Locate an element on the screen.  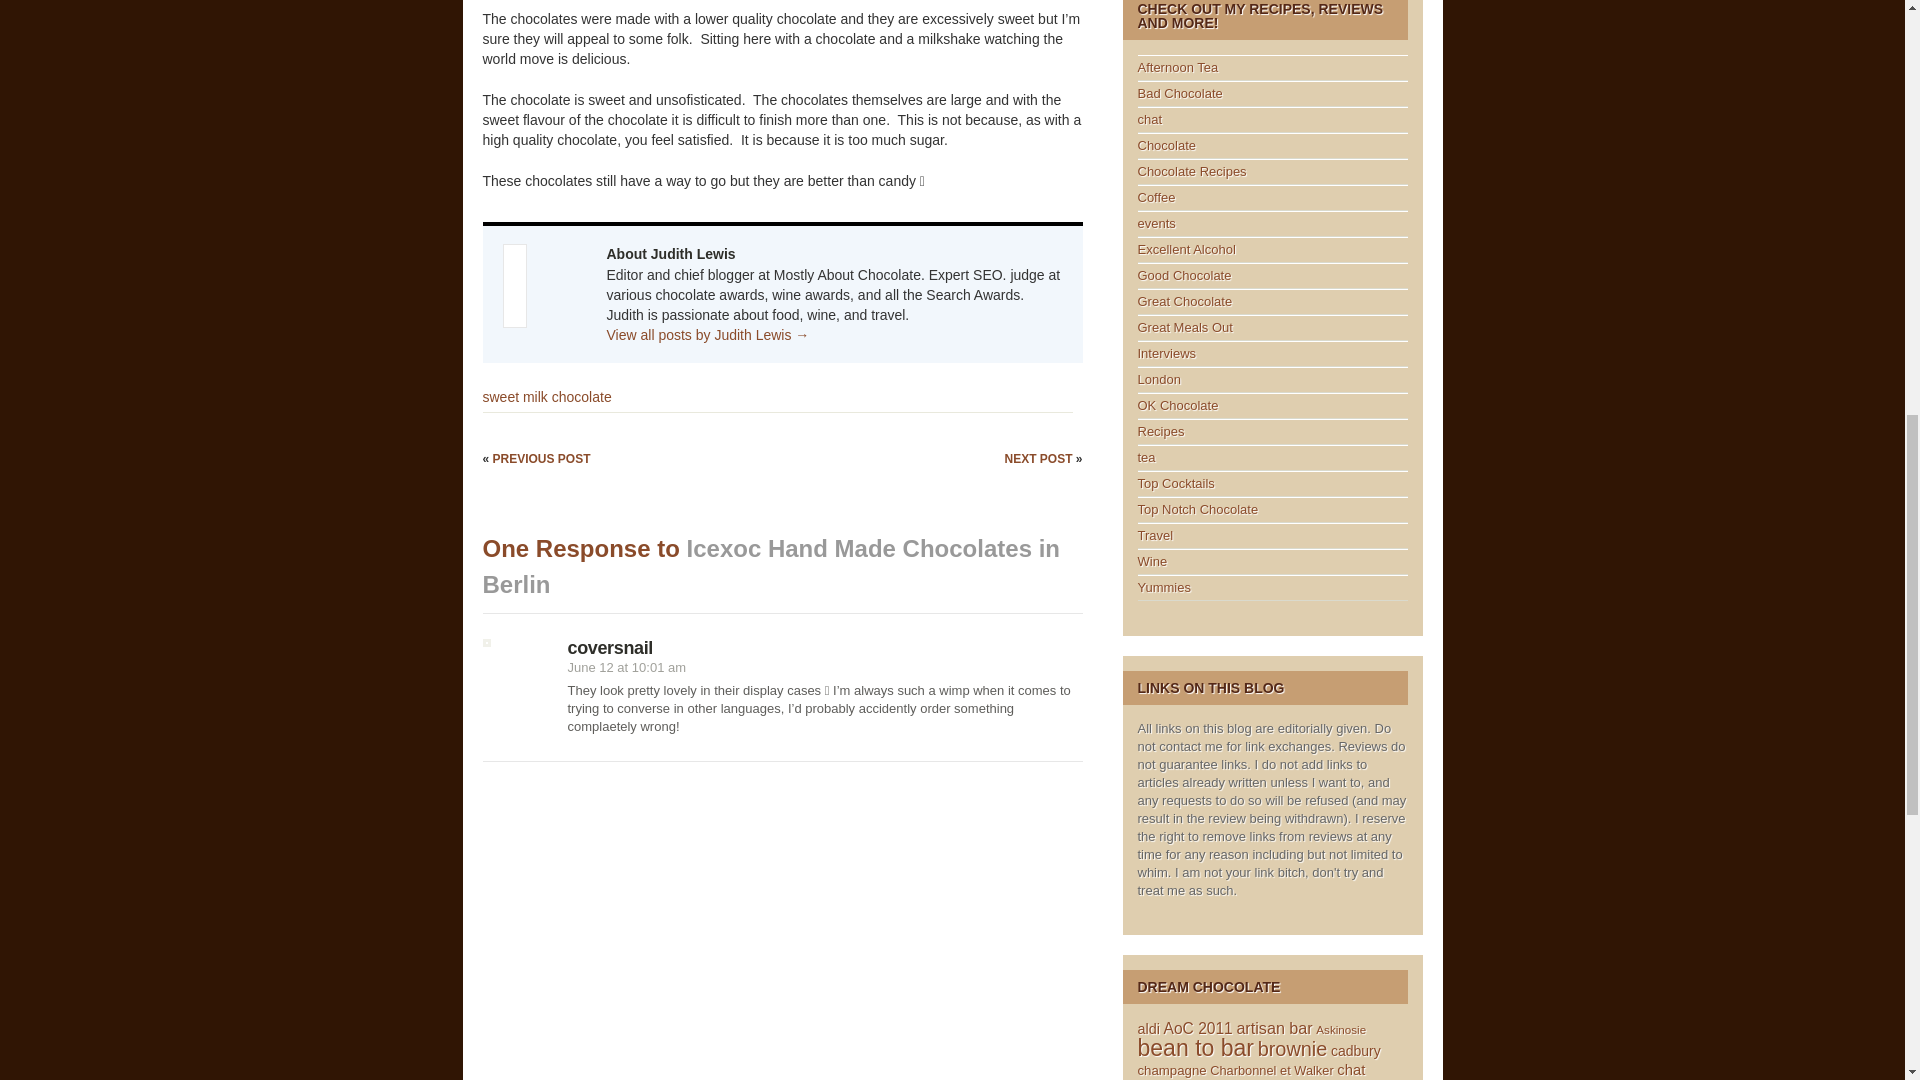
Afternoon Tea is located at coordinates (1178, 67).